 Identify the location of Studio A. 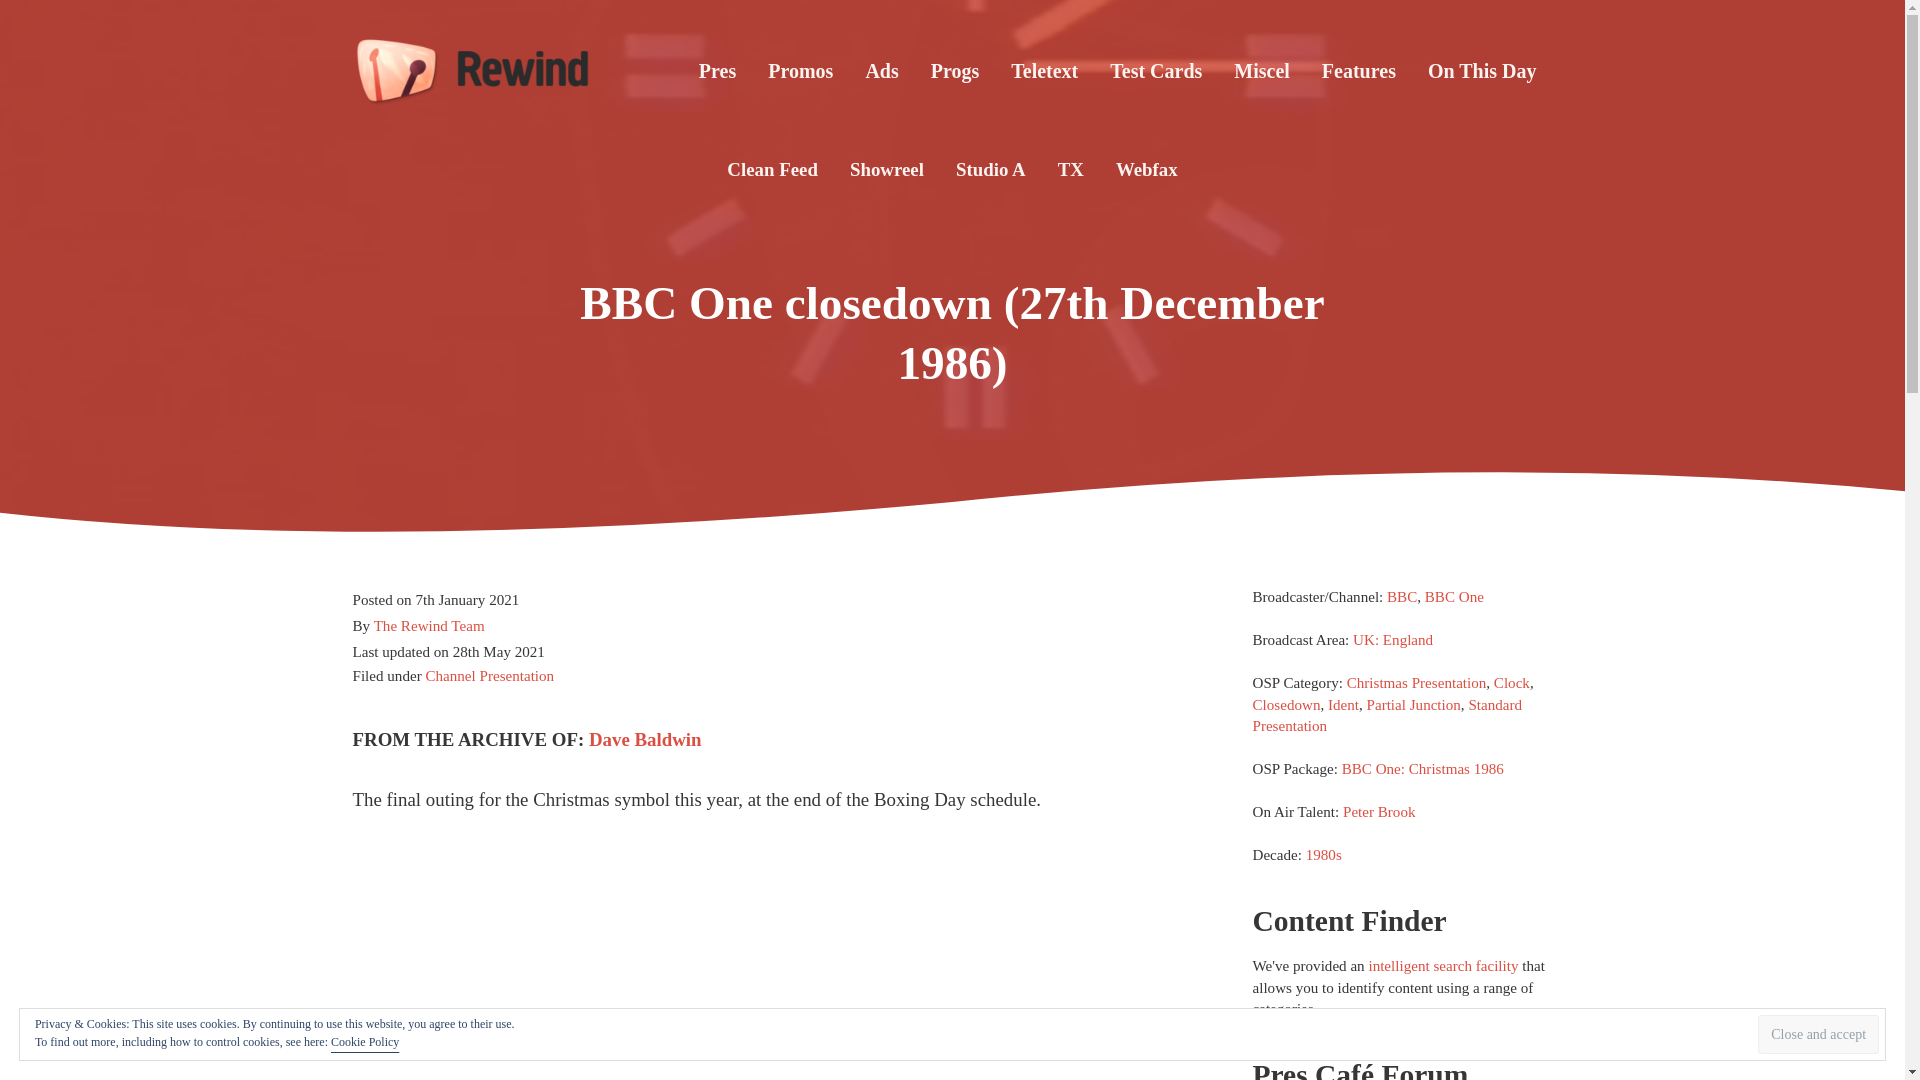
(991, 168).